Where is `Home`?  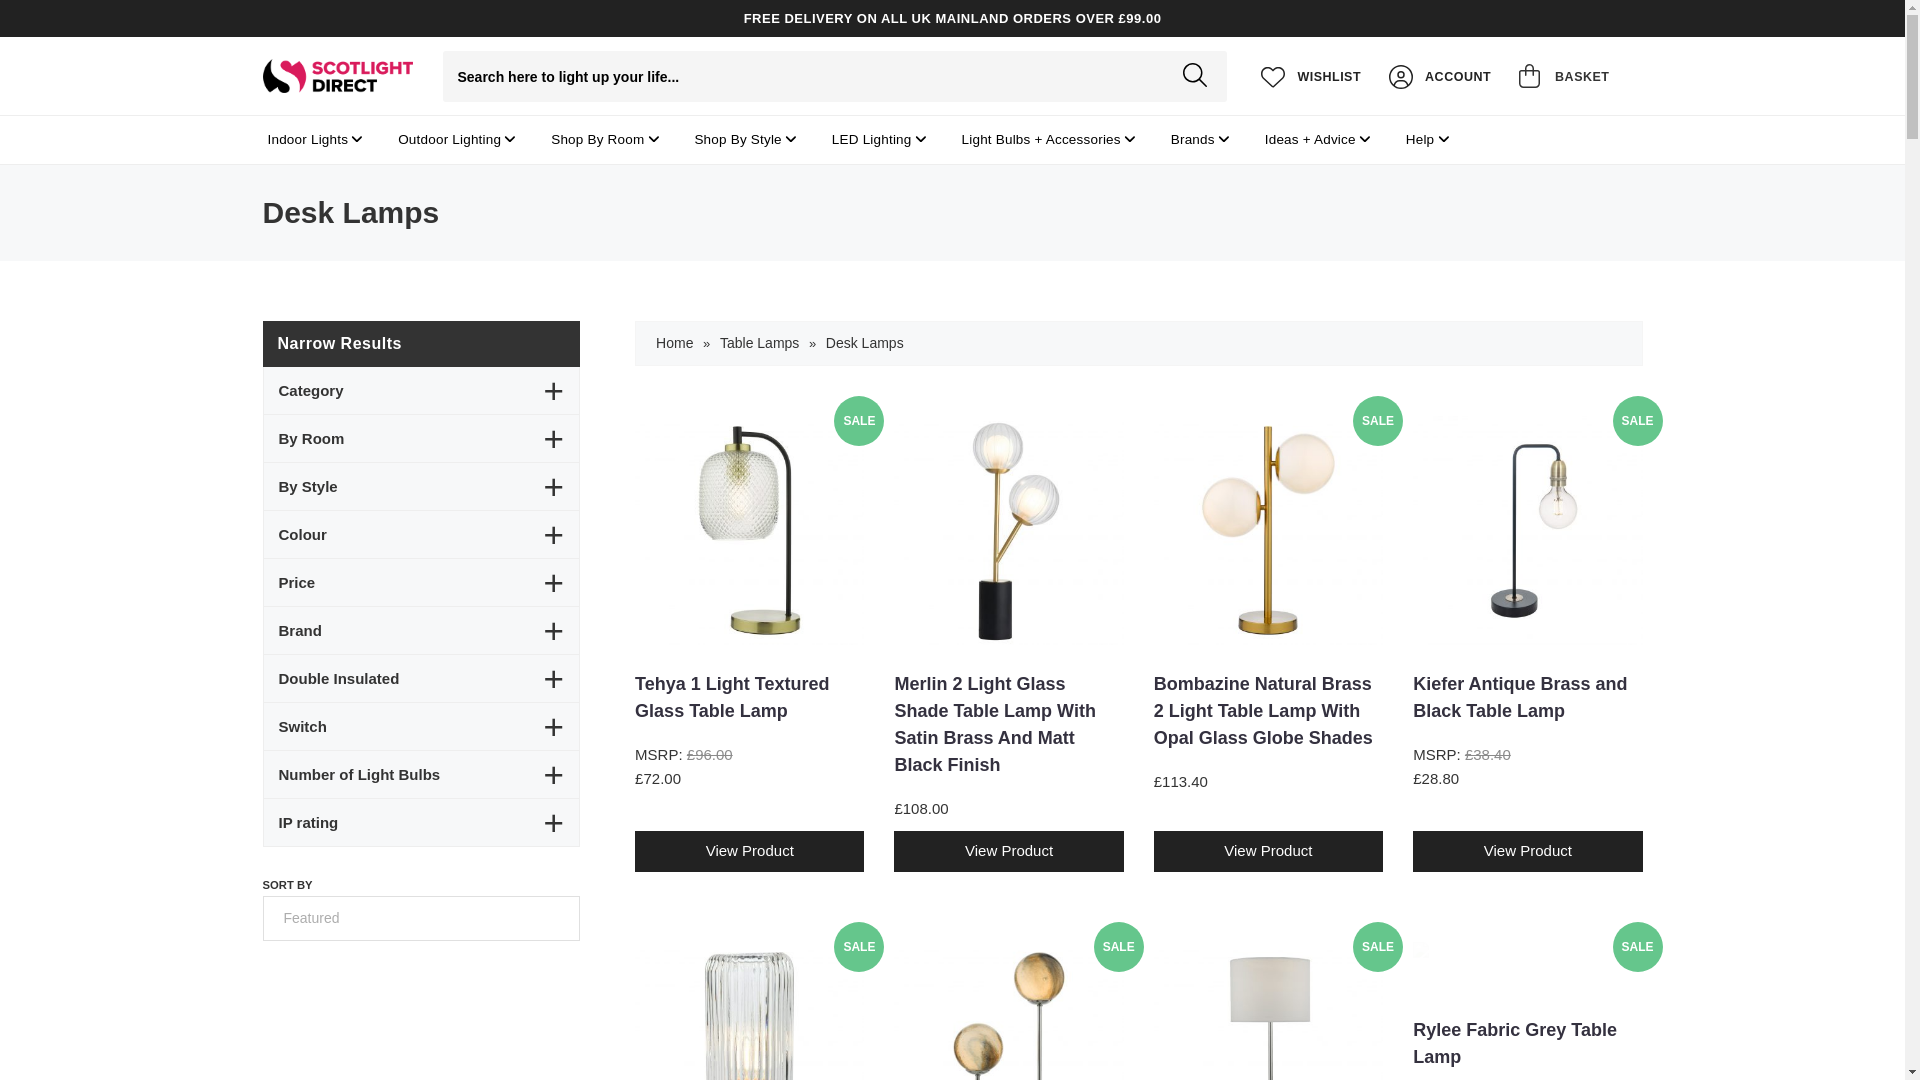
Home is located at coordinates (674, 343).